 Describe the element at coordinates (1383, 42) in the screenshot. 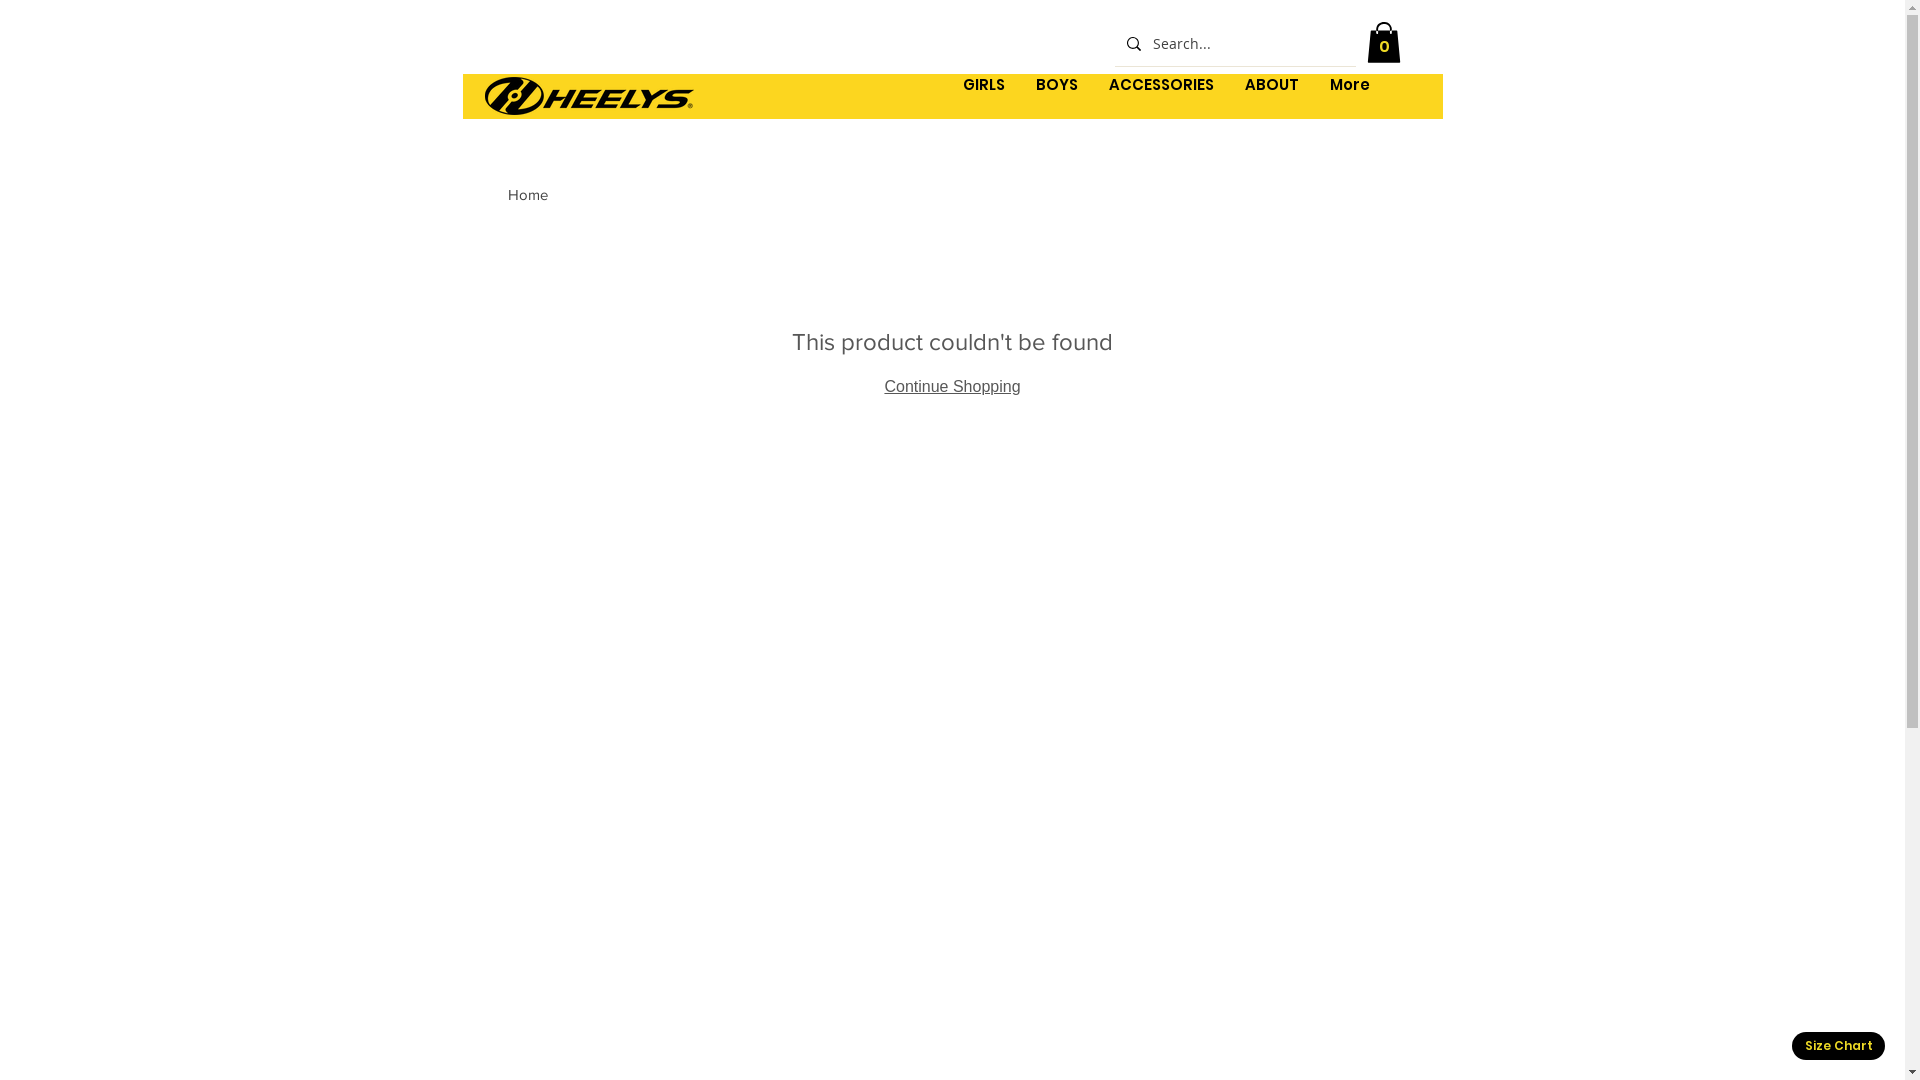

I see `0` at that location.